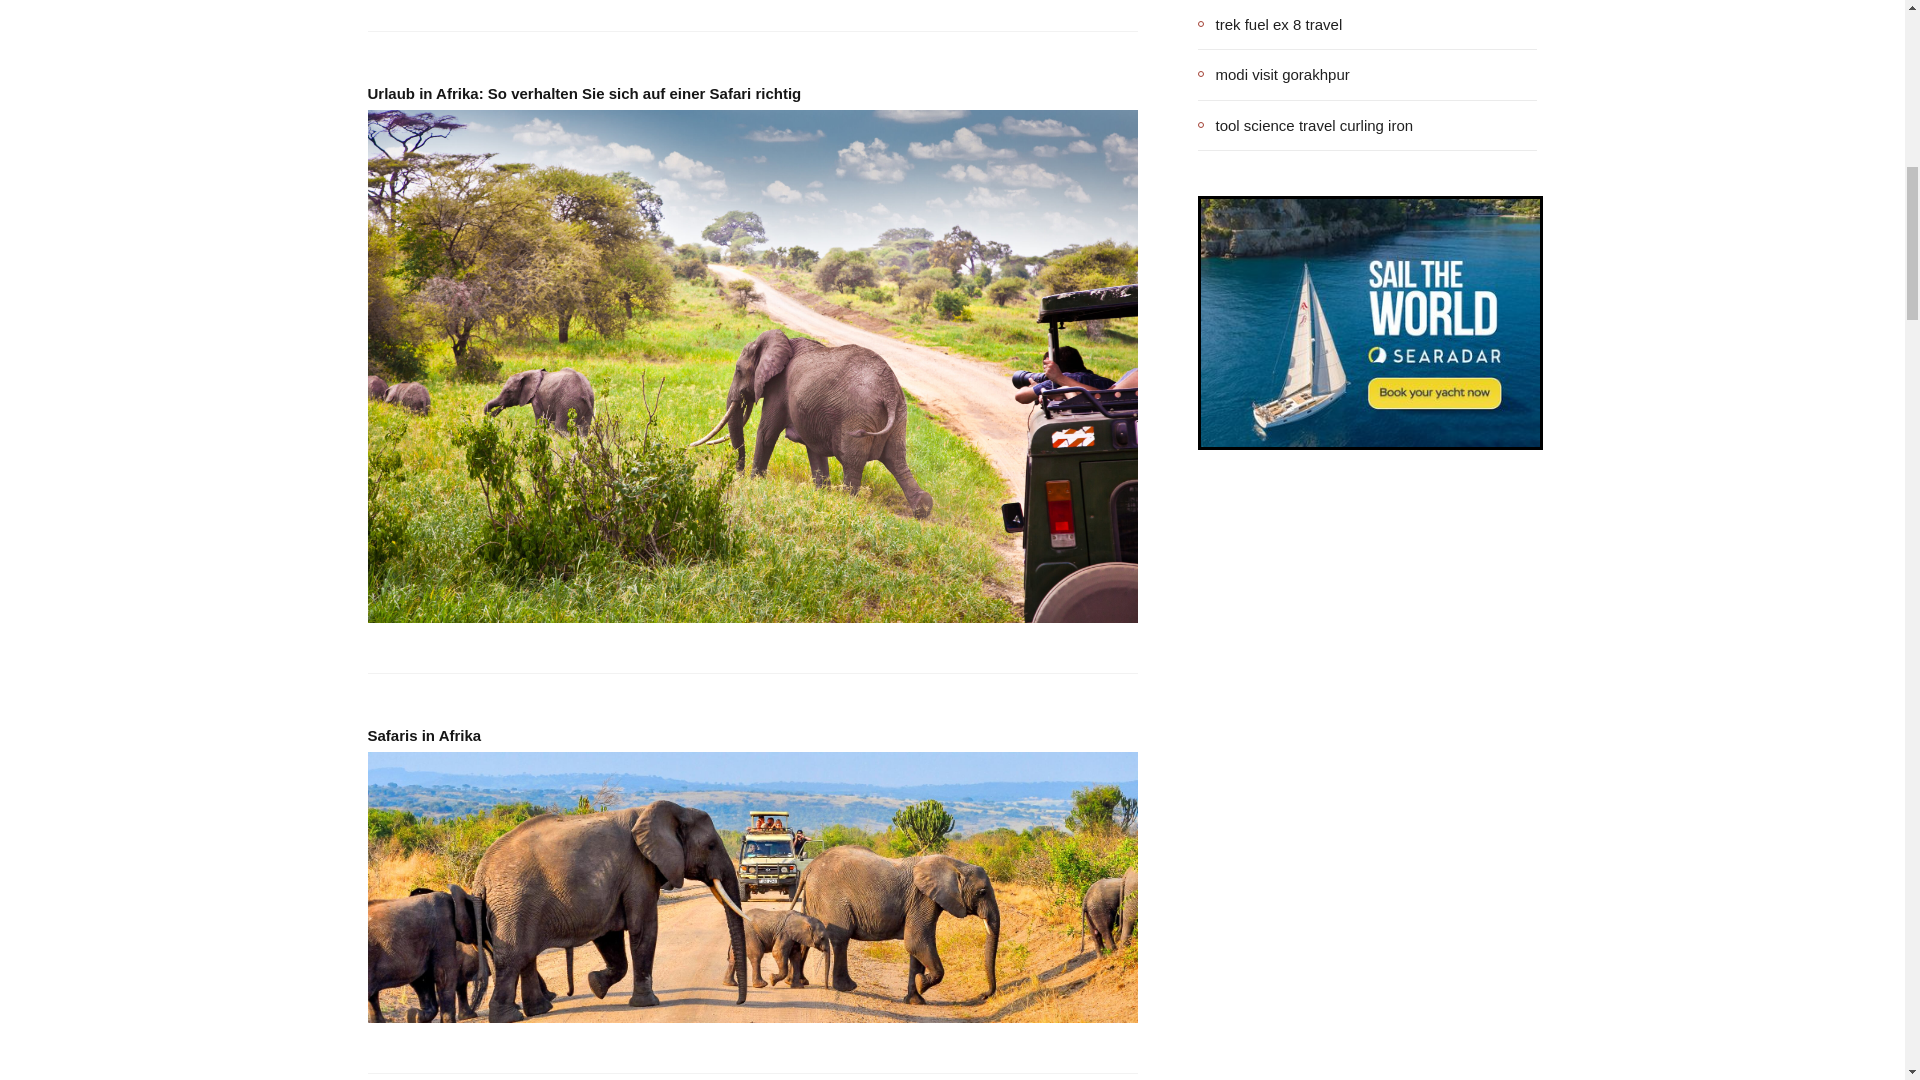 Image resolution: width=1920 pixels, height=1080 pixels. Describe the element at coordinates (1274, 74) in the screenshot. I see `modi visit gorakhpur` at that location.